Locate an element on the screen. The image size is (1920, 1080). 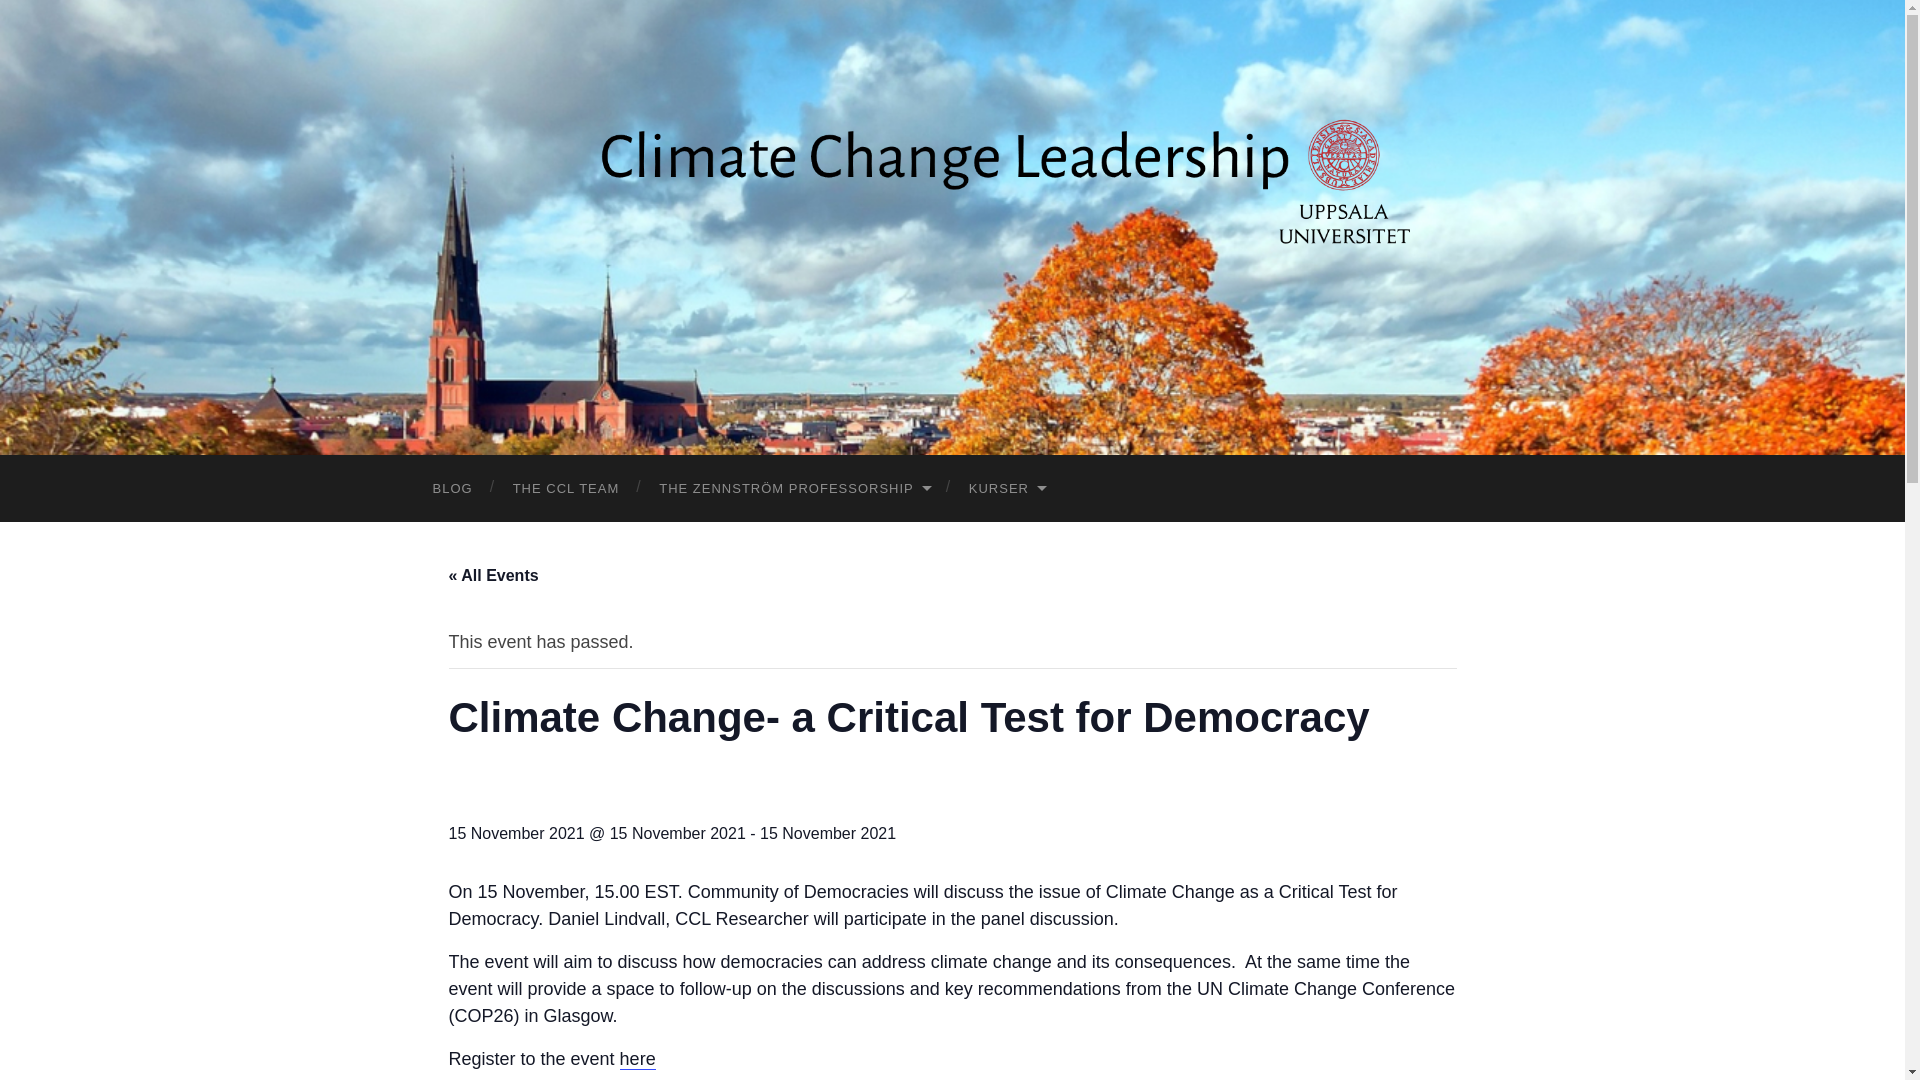
Climate Change Leadership is located at coordinates (952, 224).